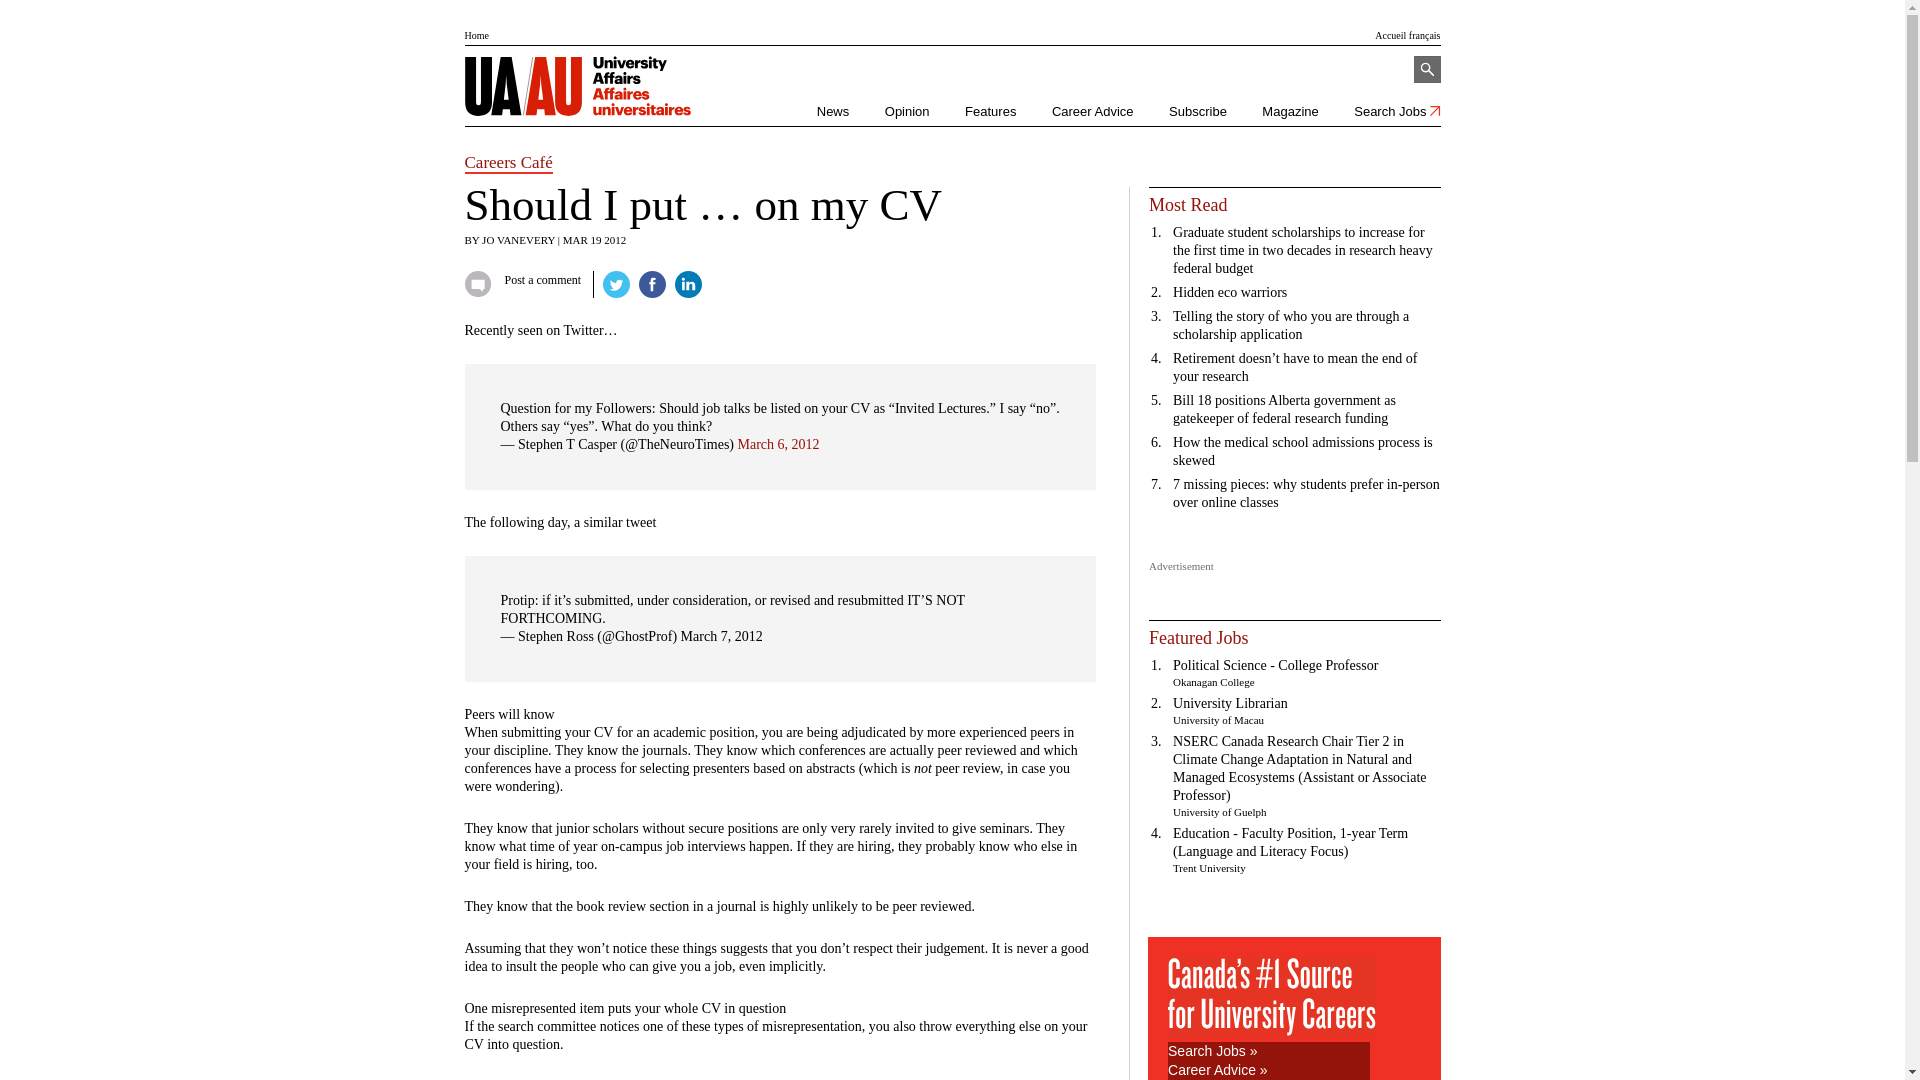  Describe the element at coordinates (990, 111) in the screenshot. I see `Features` at that location.